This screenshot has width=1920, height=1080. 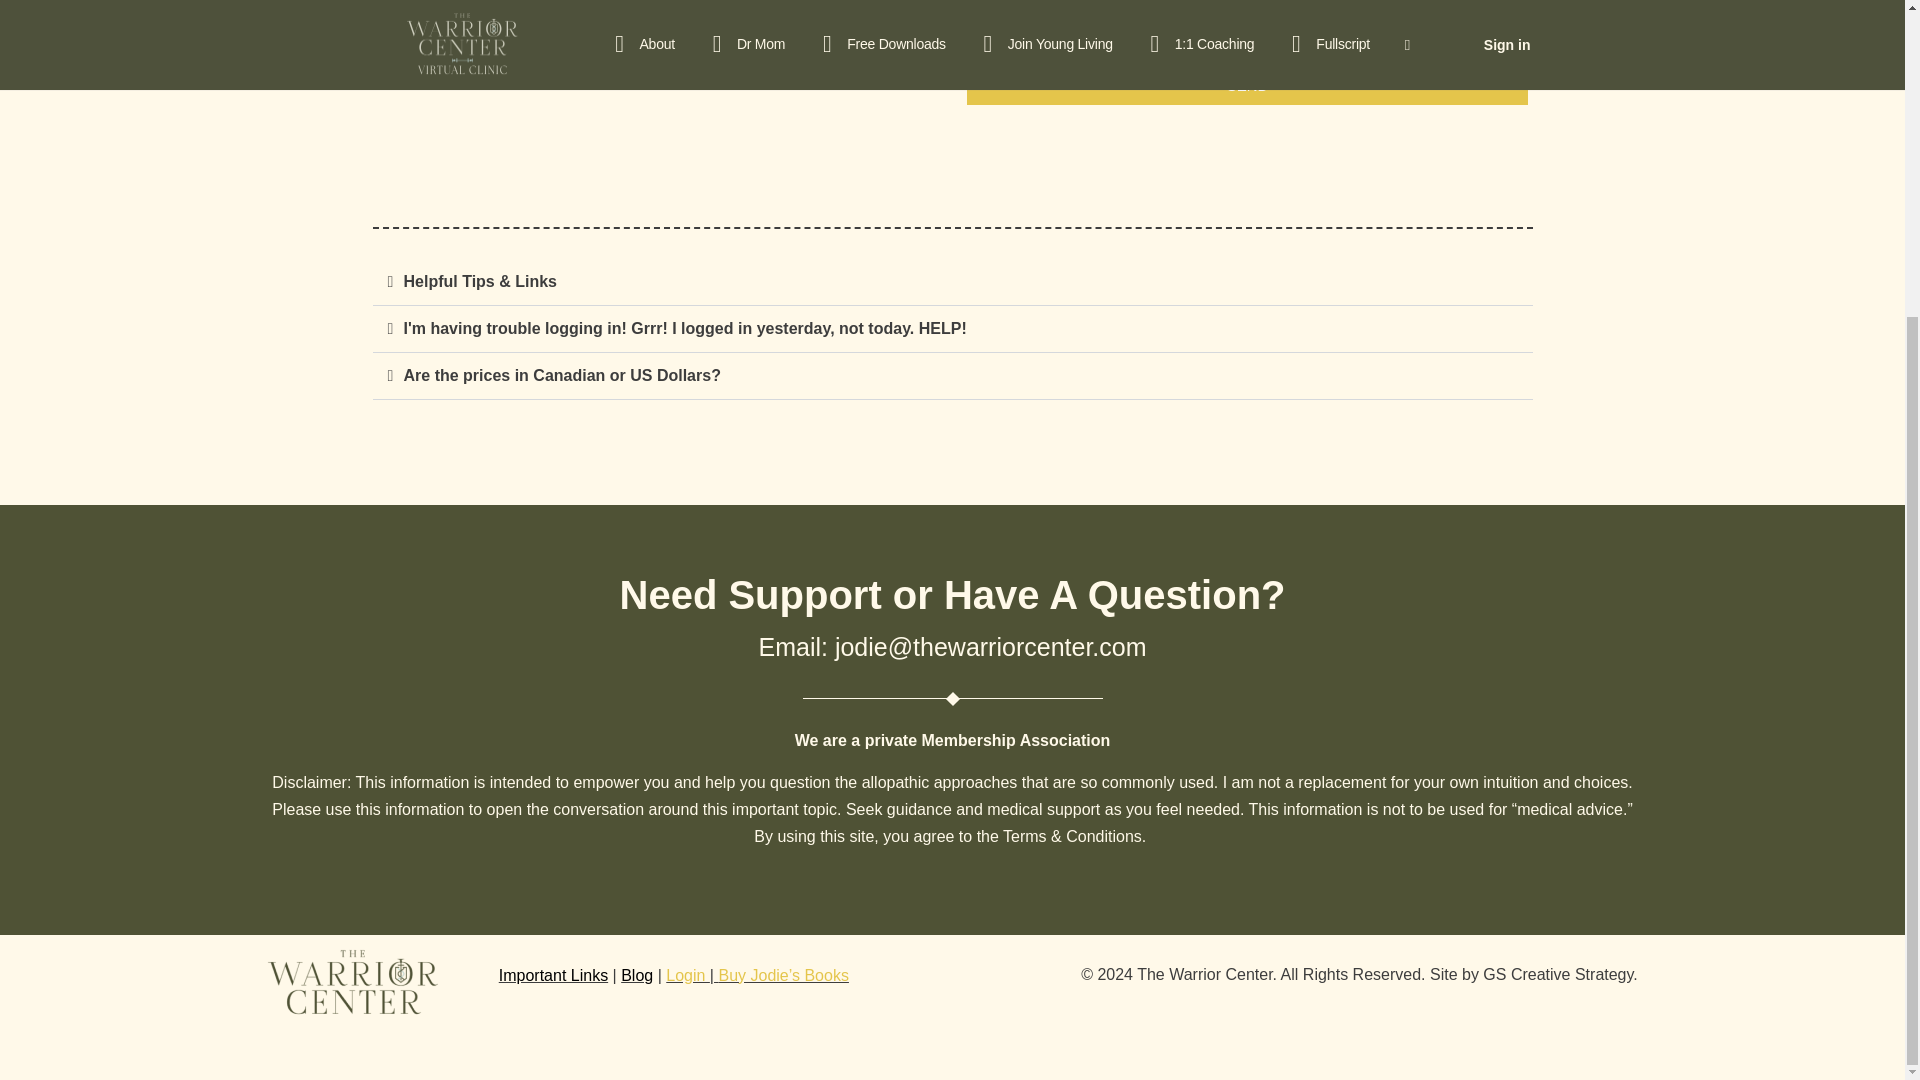 I want to click on SEND, so click(x=1248, y=84).